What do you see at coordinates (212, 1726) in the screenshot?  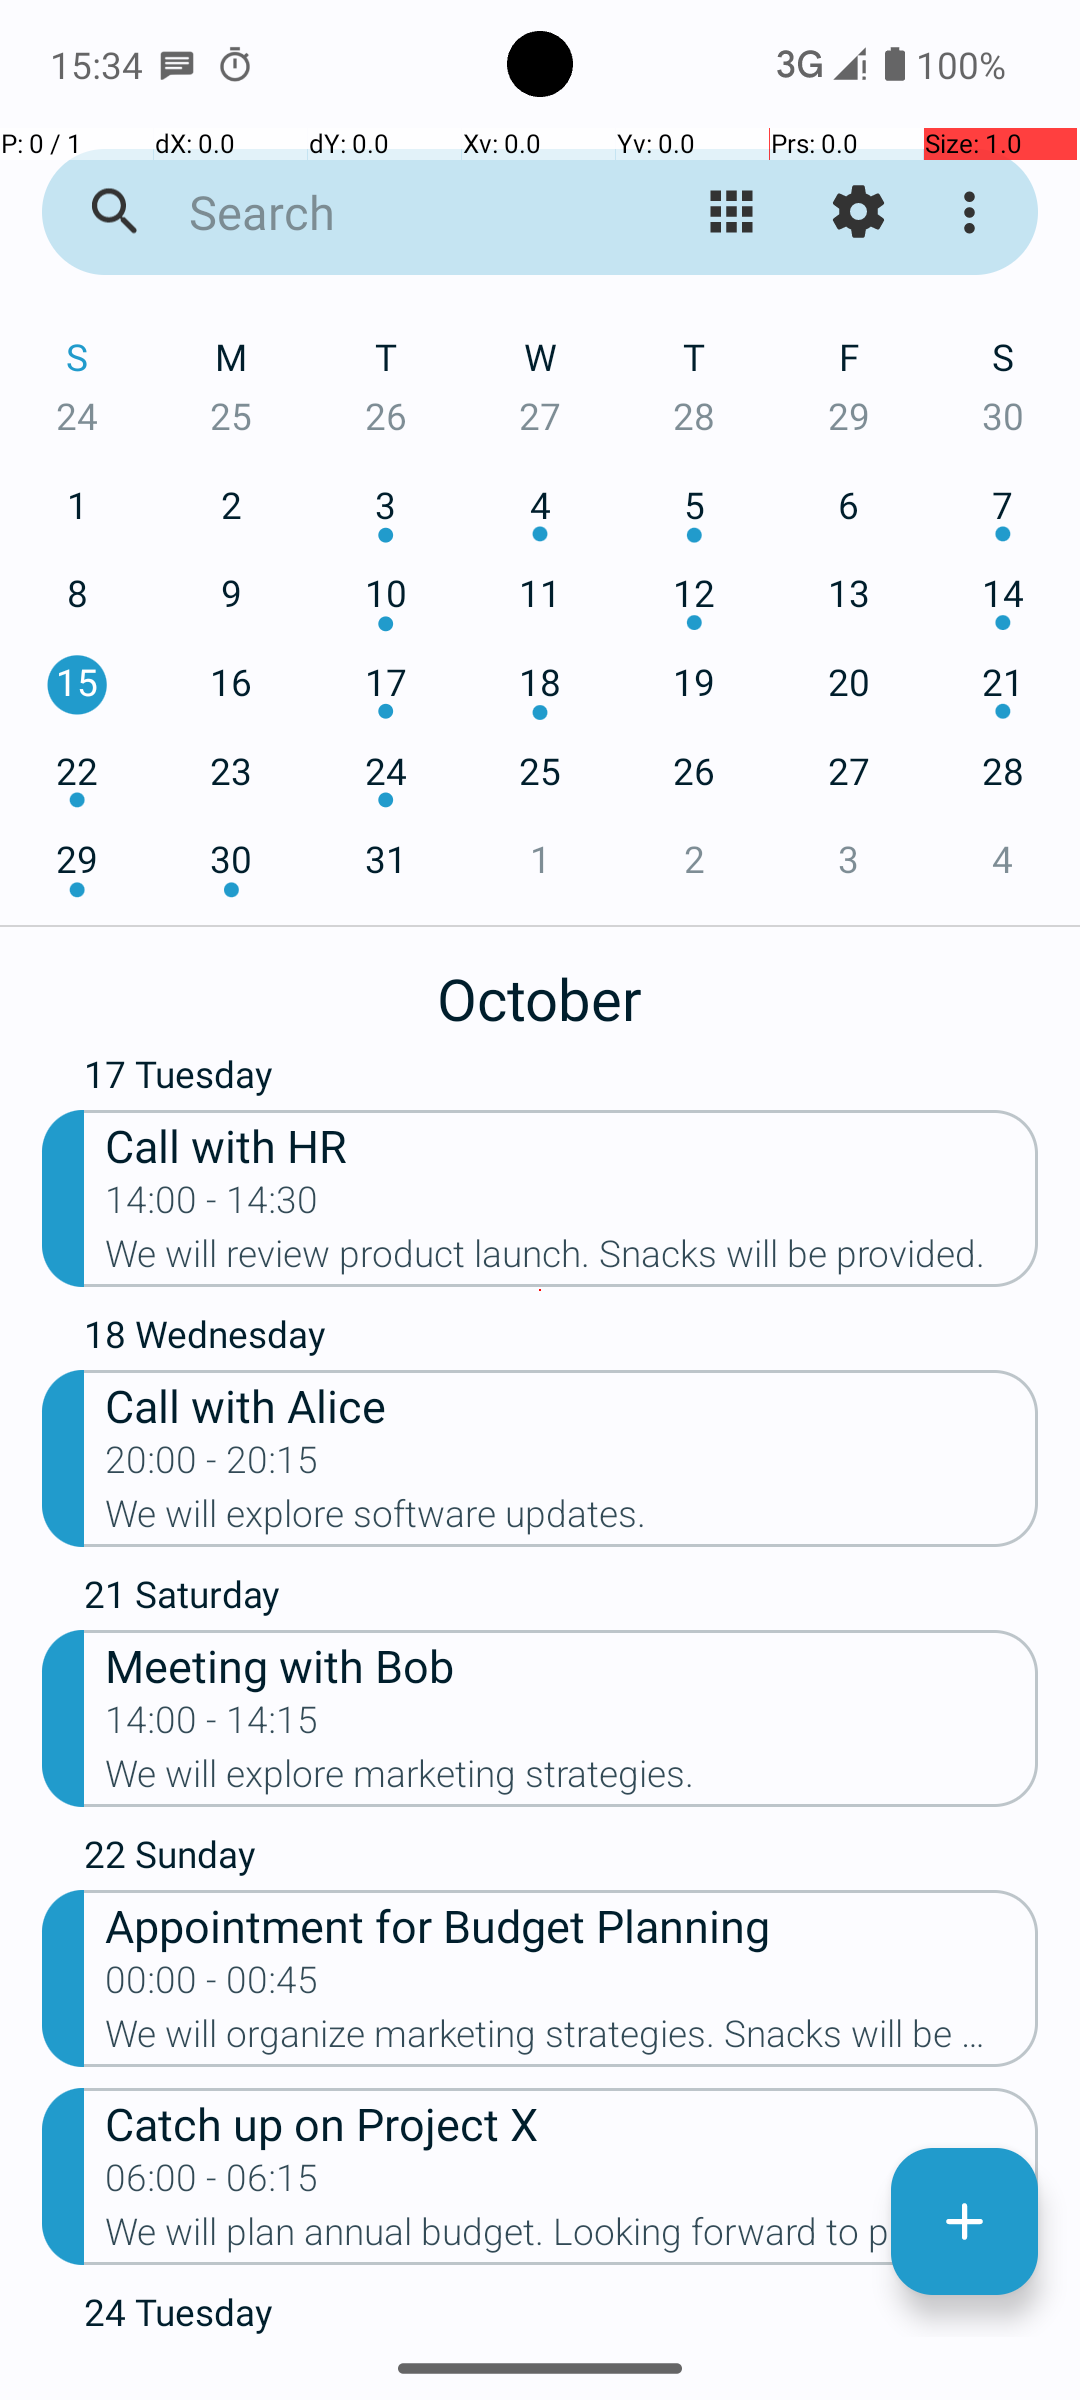 I see `14:00 - 14:15` at bounding box center [212, 1726].